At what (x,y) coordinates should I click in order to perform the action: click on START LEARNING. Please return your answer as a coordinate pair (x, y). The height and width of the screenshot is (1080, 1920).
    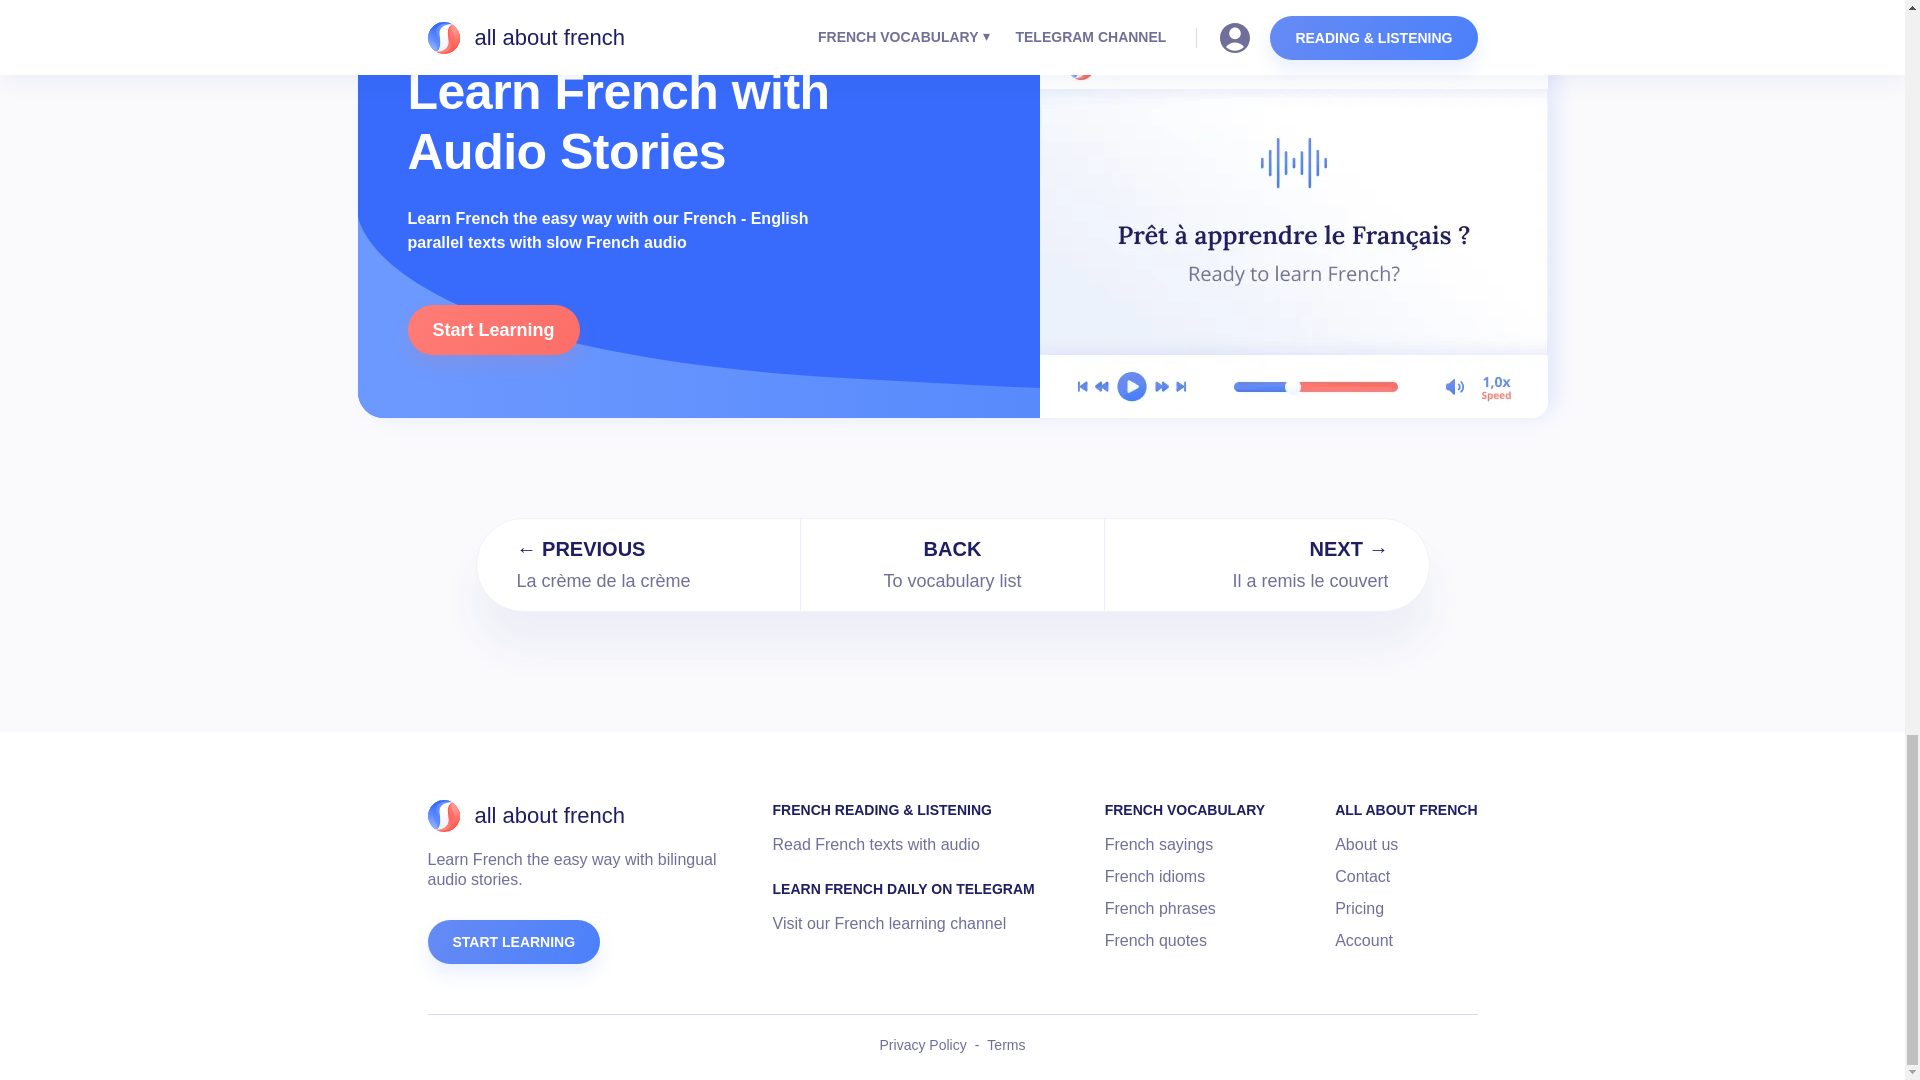
    Looking at the image, I should click on (514, 942).